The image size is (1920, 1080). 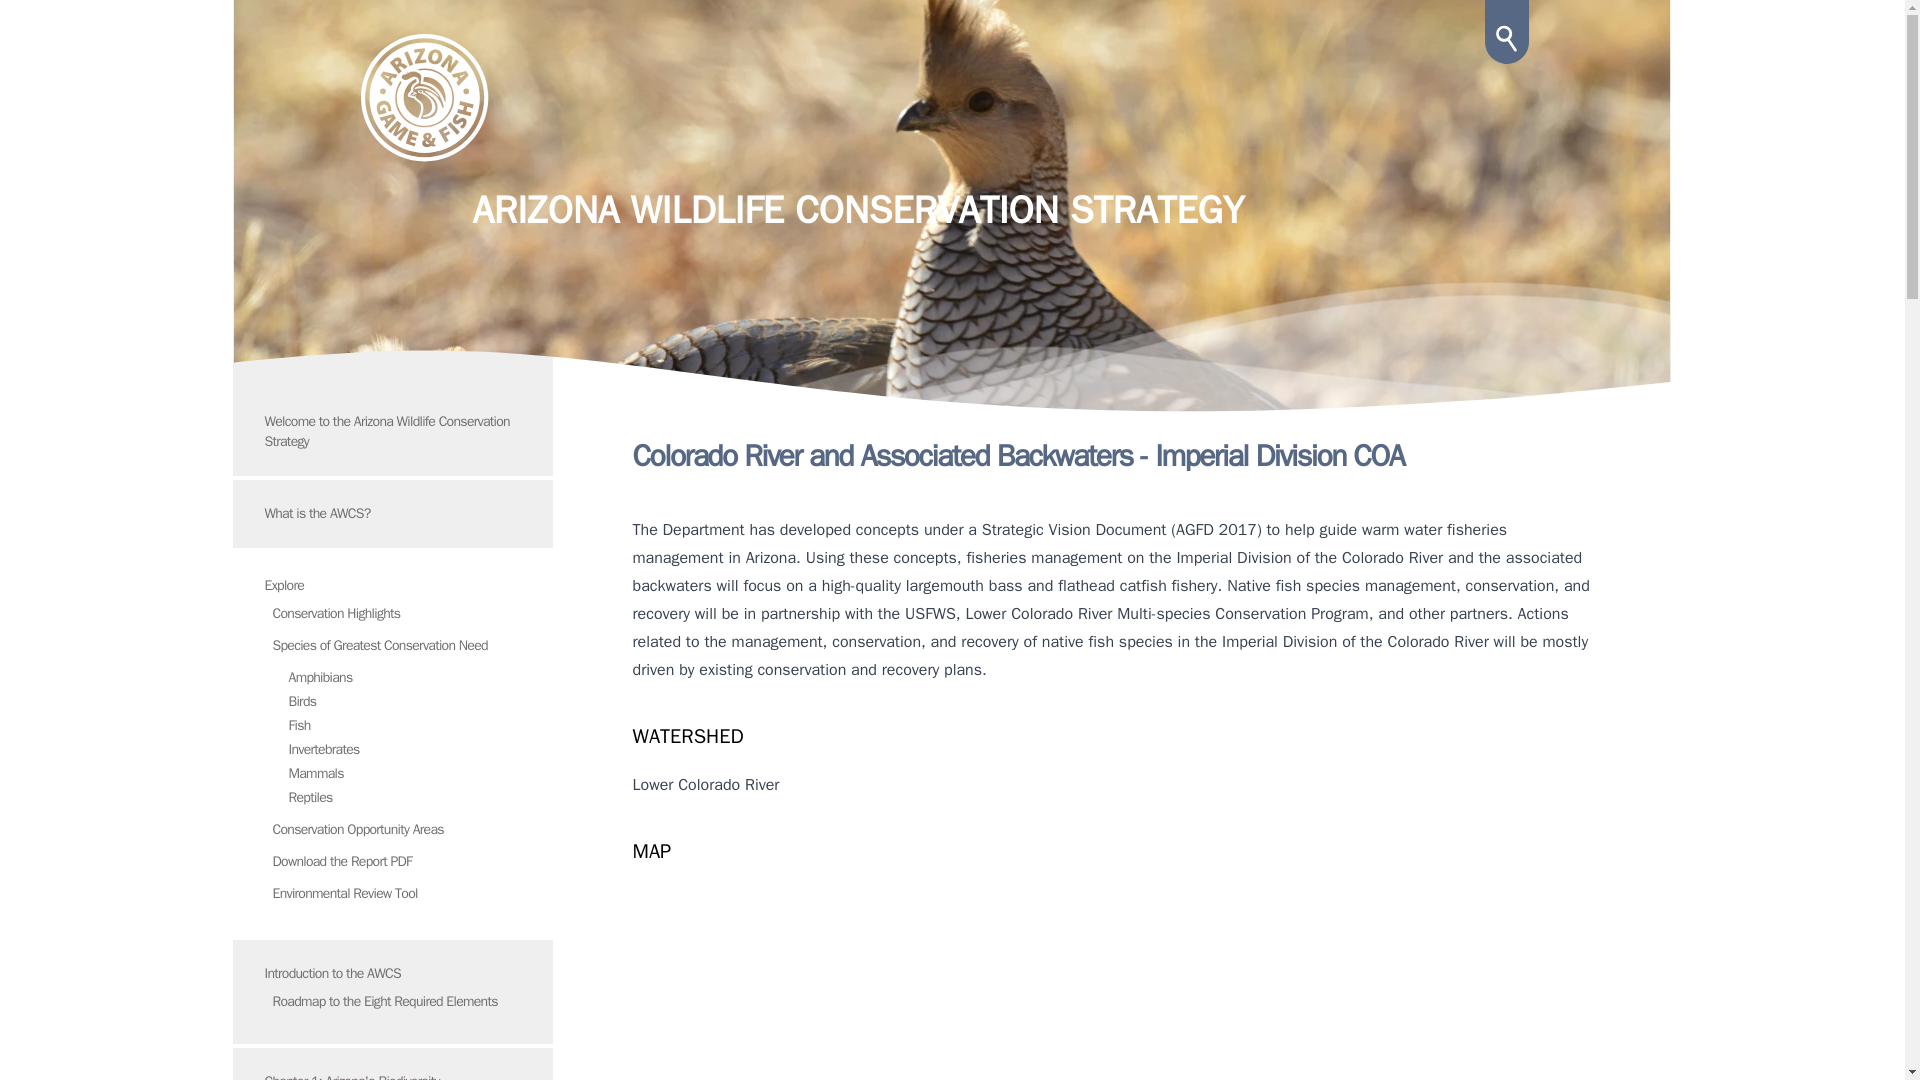 I want to click on What is the AWCS?, so click(x=301, y=513).